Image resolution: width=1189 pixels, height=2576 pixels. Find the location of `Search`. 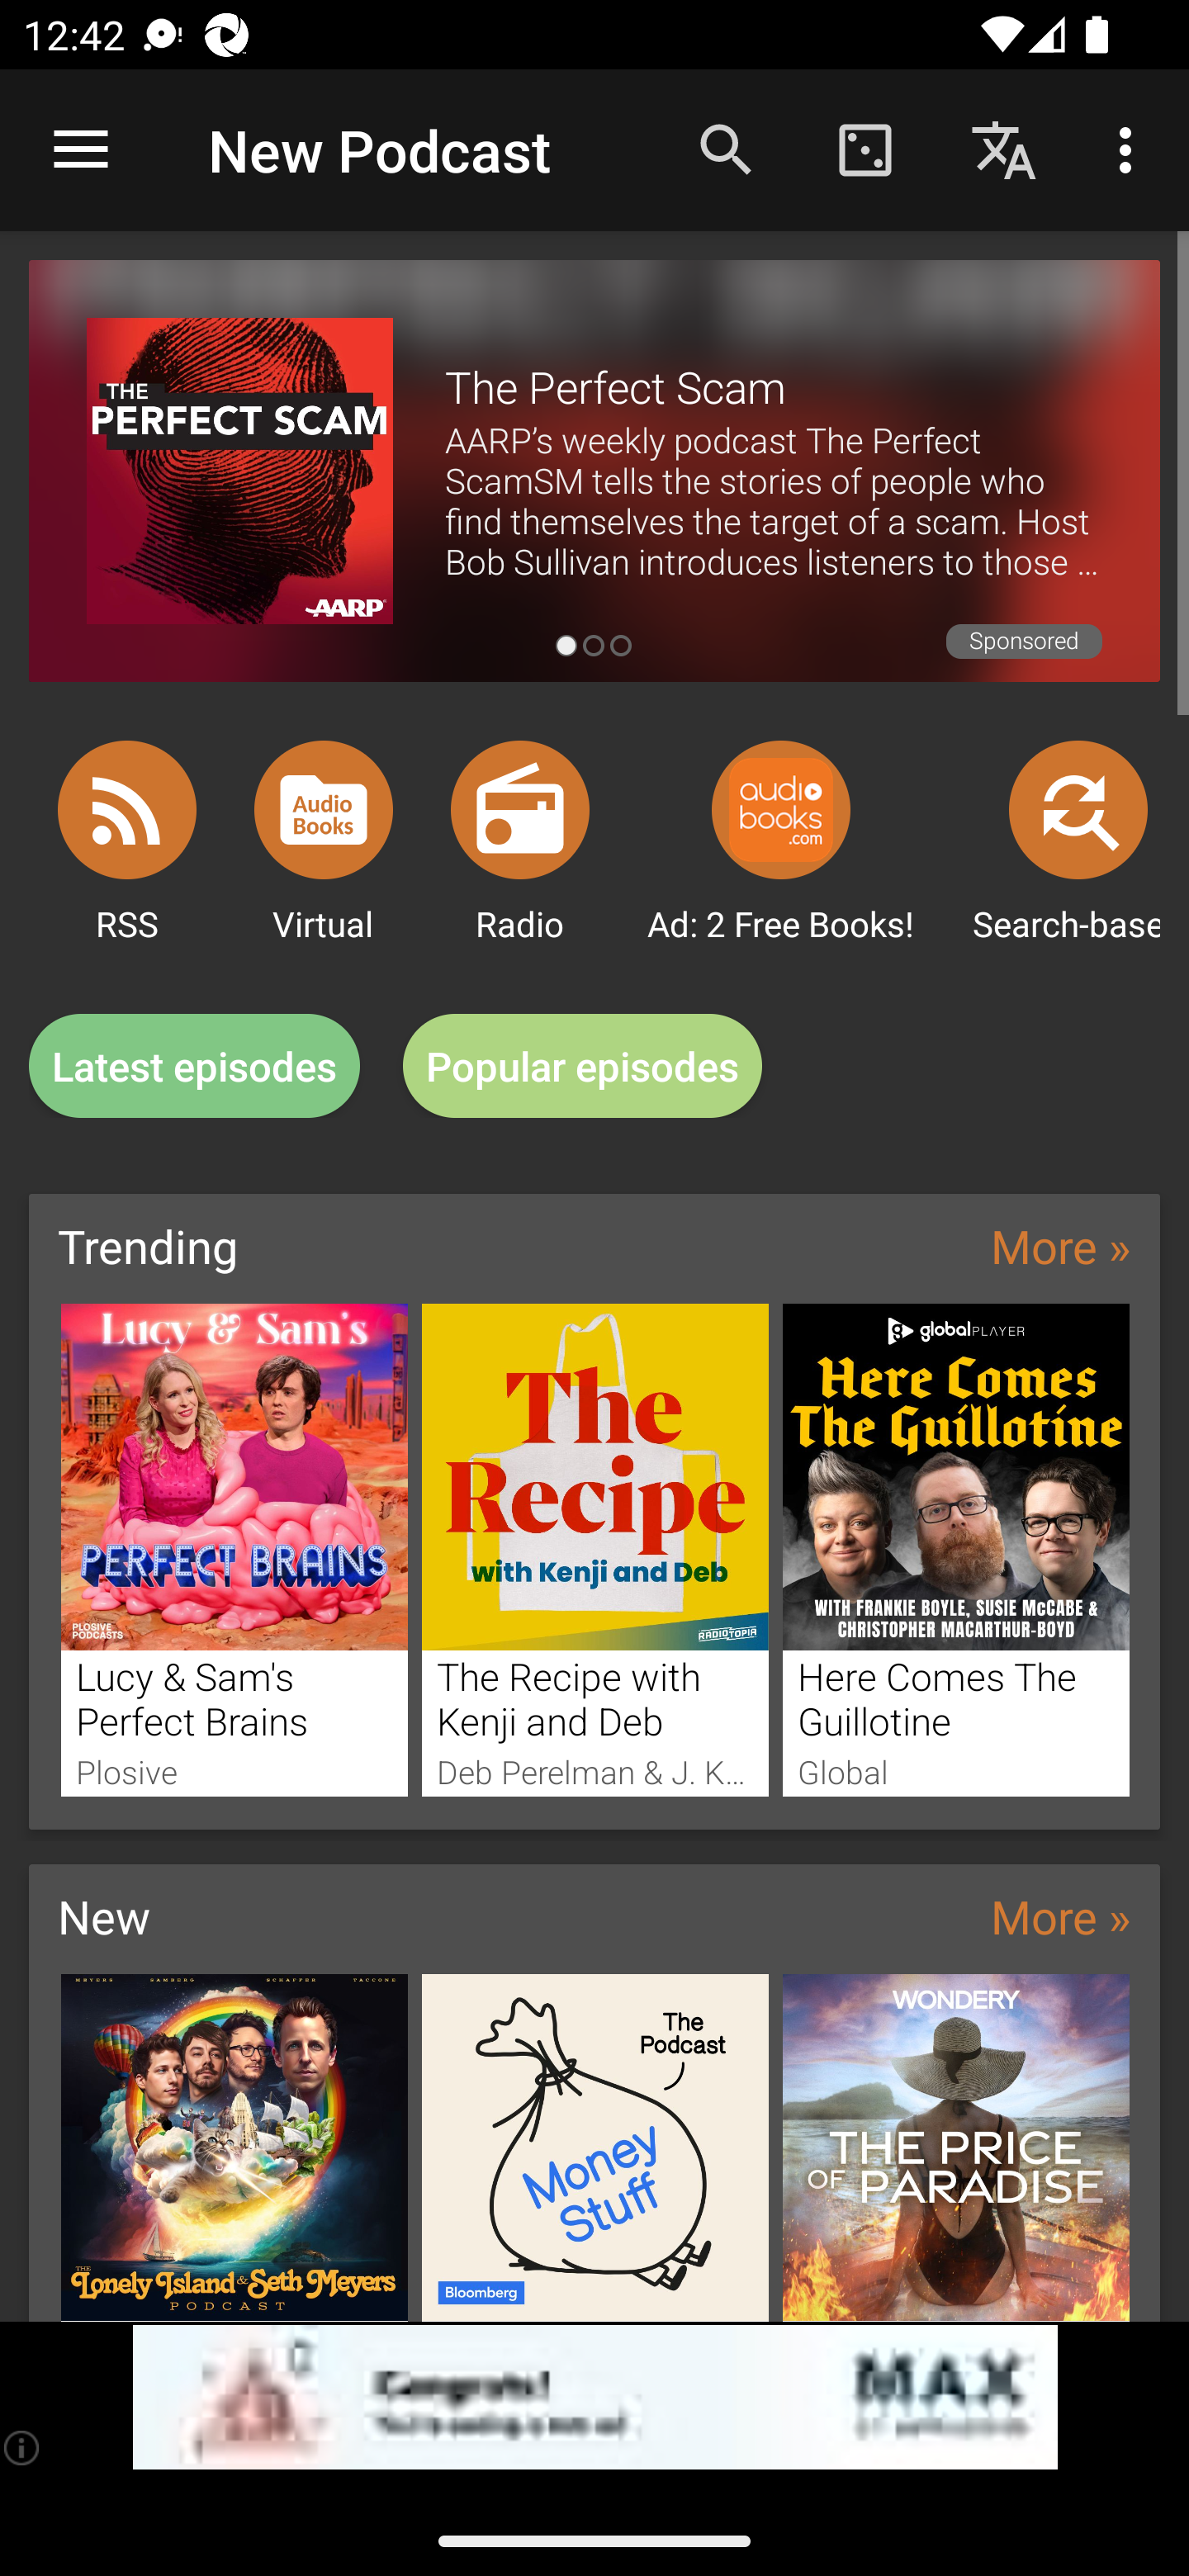

Search is located at coordinates (727, 149).